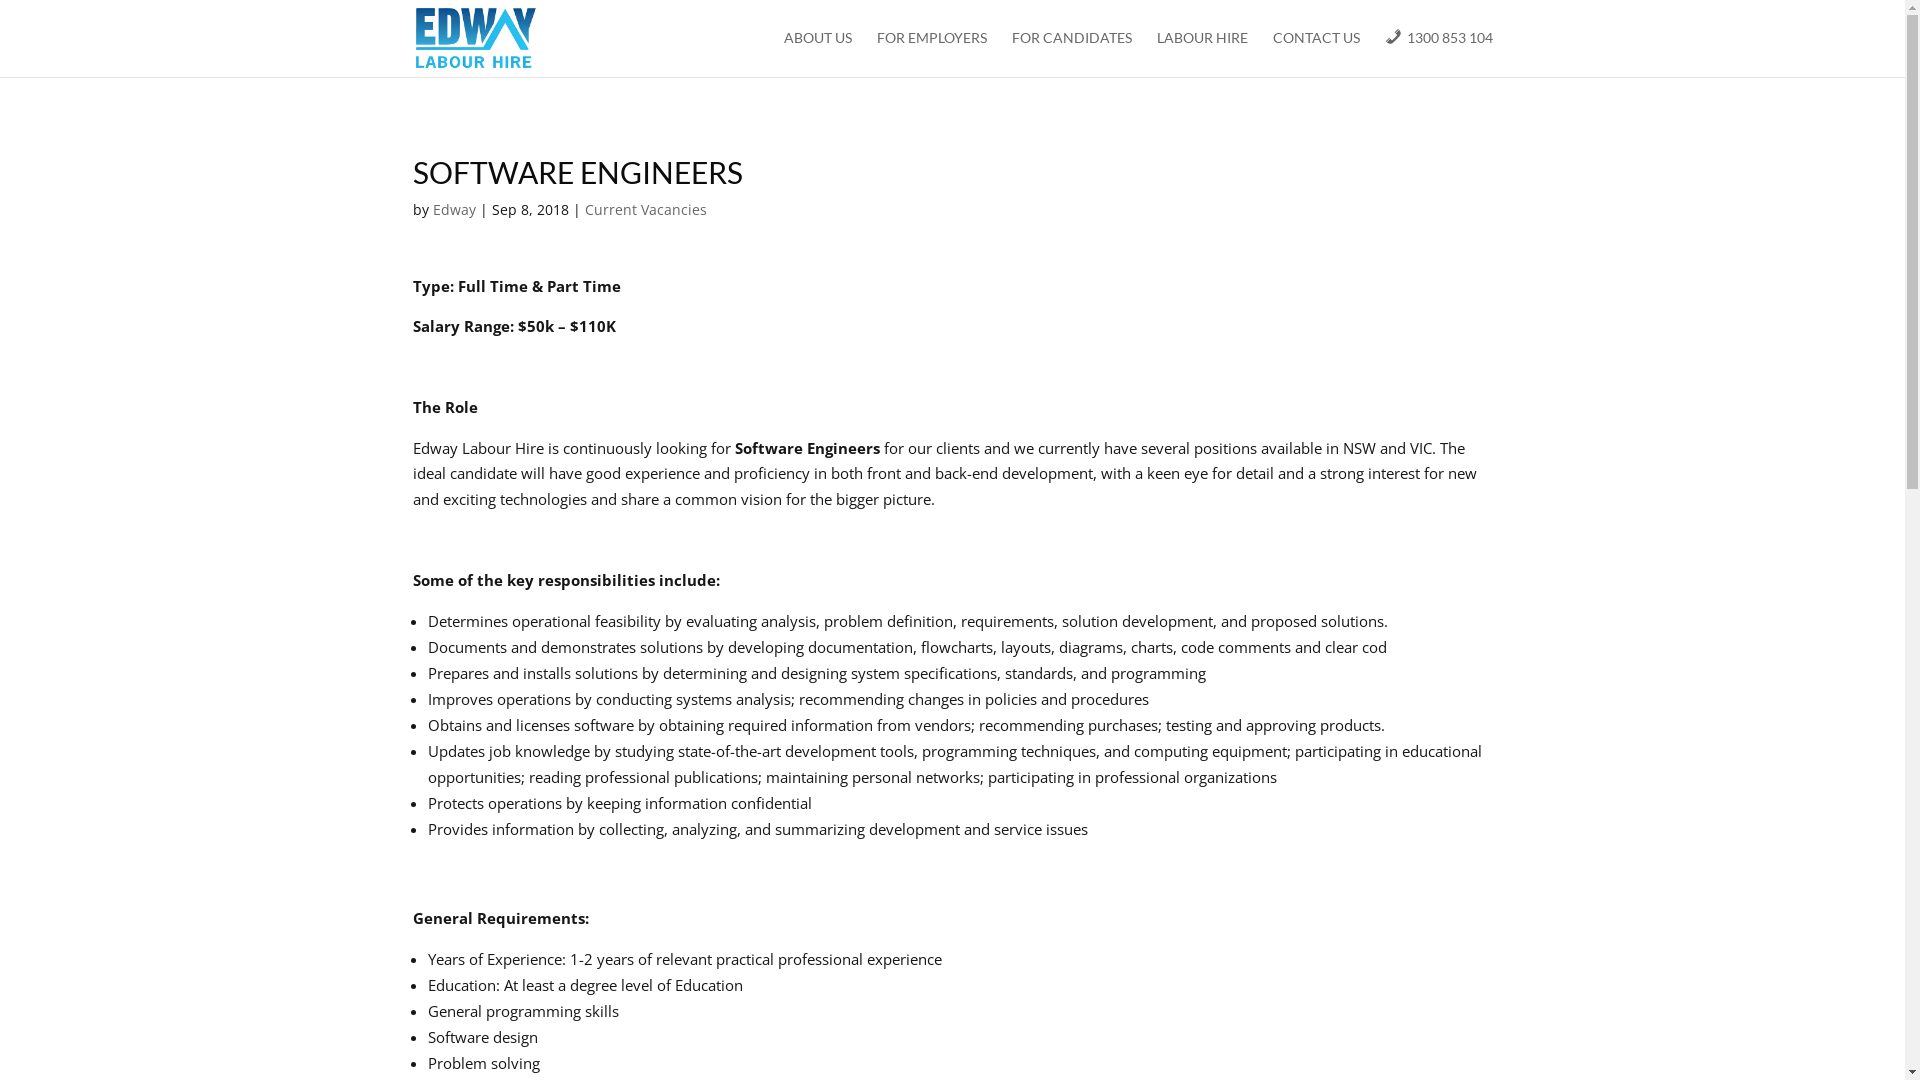 The image size is (1920, 1080). I want to click on Current Vacancies, so click(645, 210).